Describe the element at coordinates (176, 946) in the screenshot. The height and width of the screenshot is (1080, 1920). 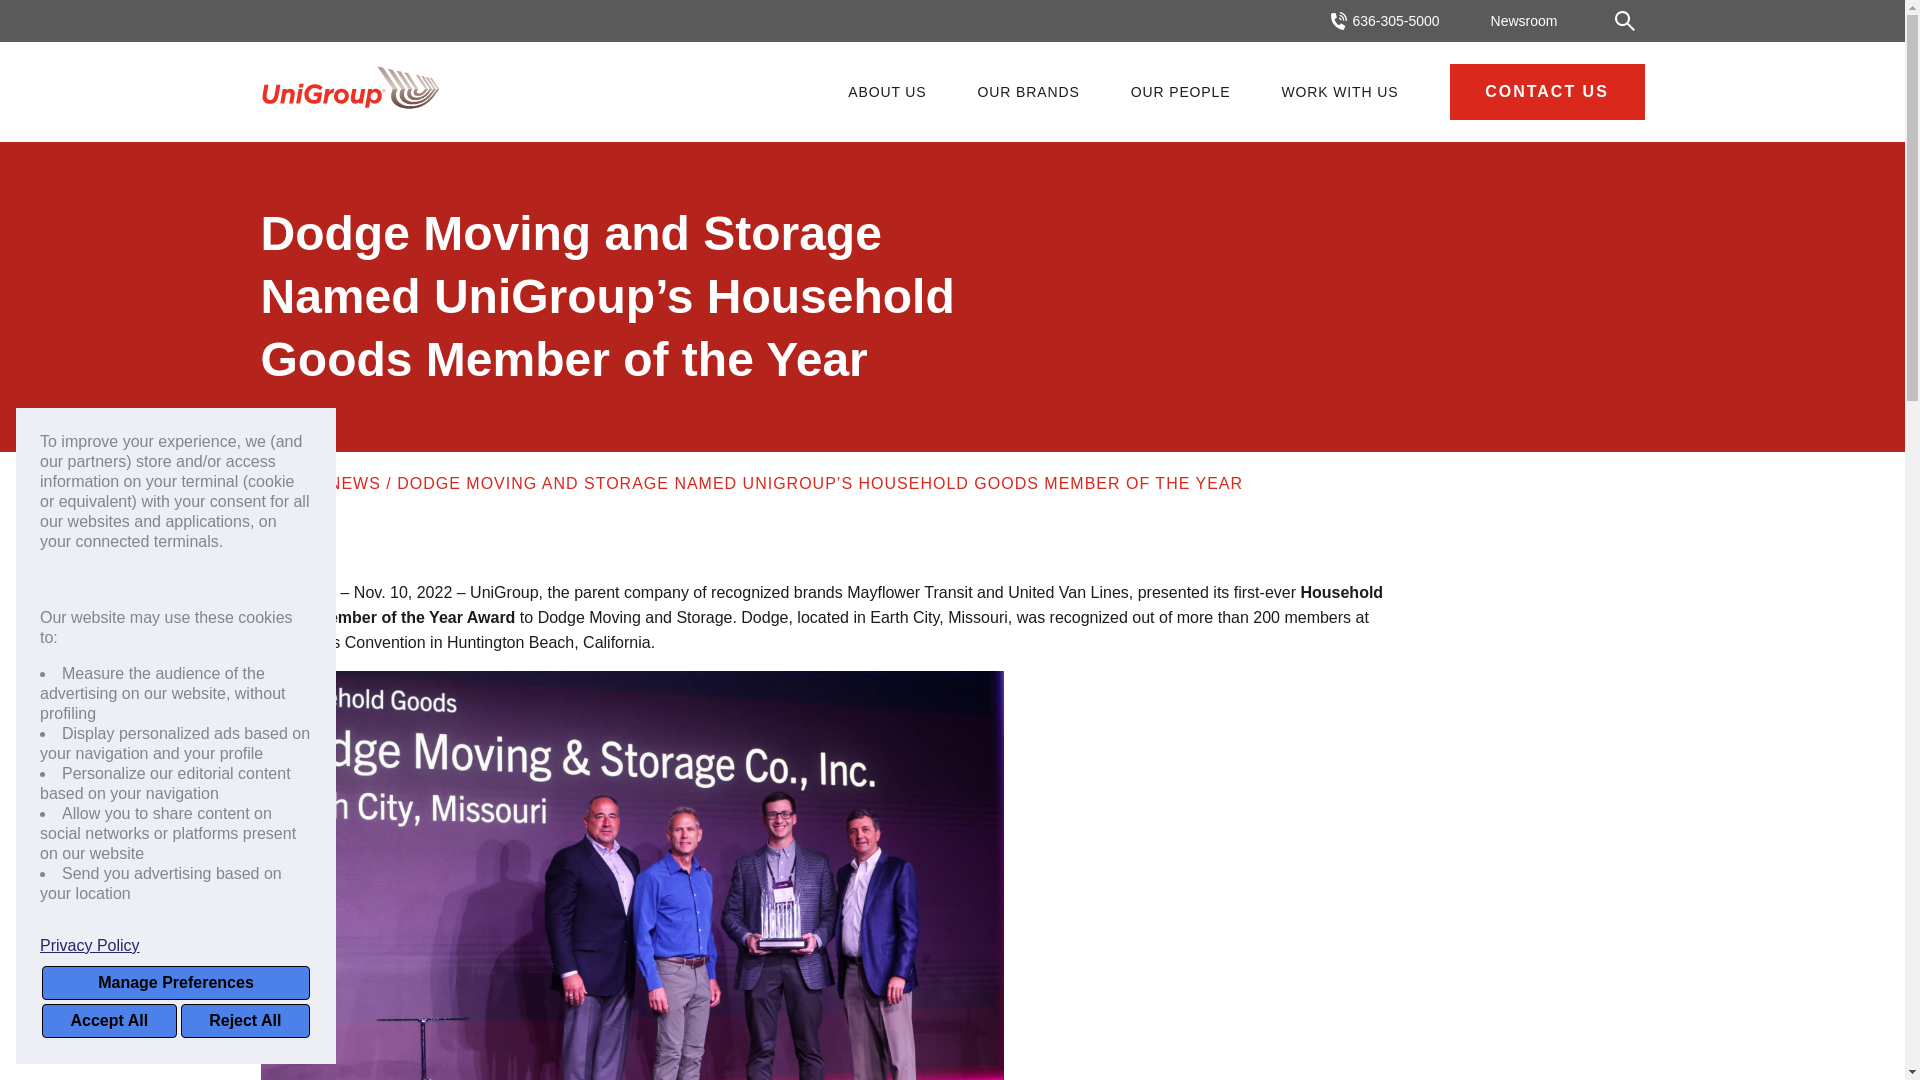
I see `Privacy Policy` at that location.